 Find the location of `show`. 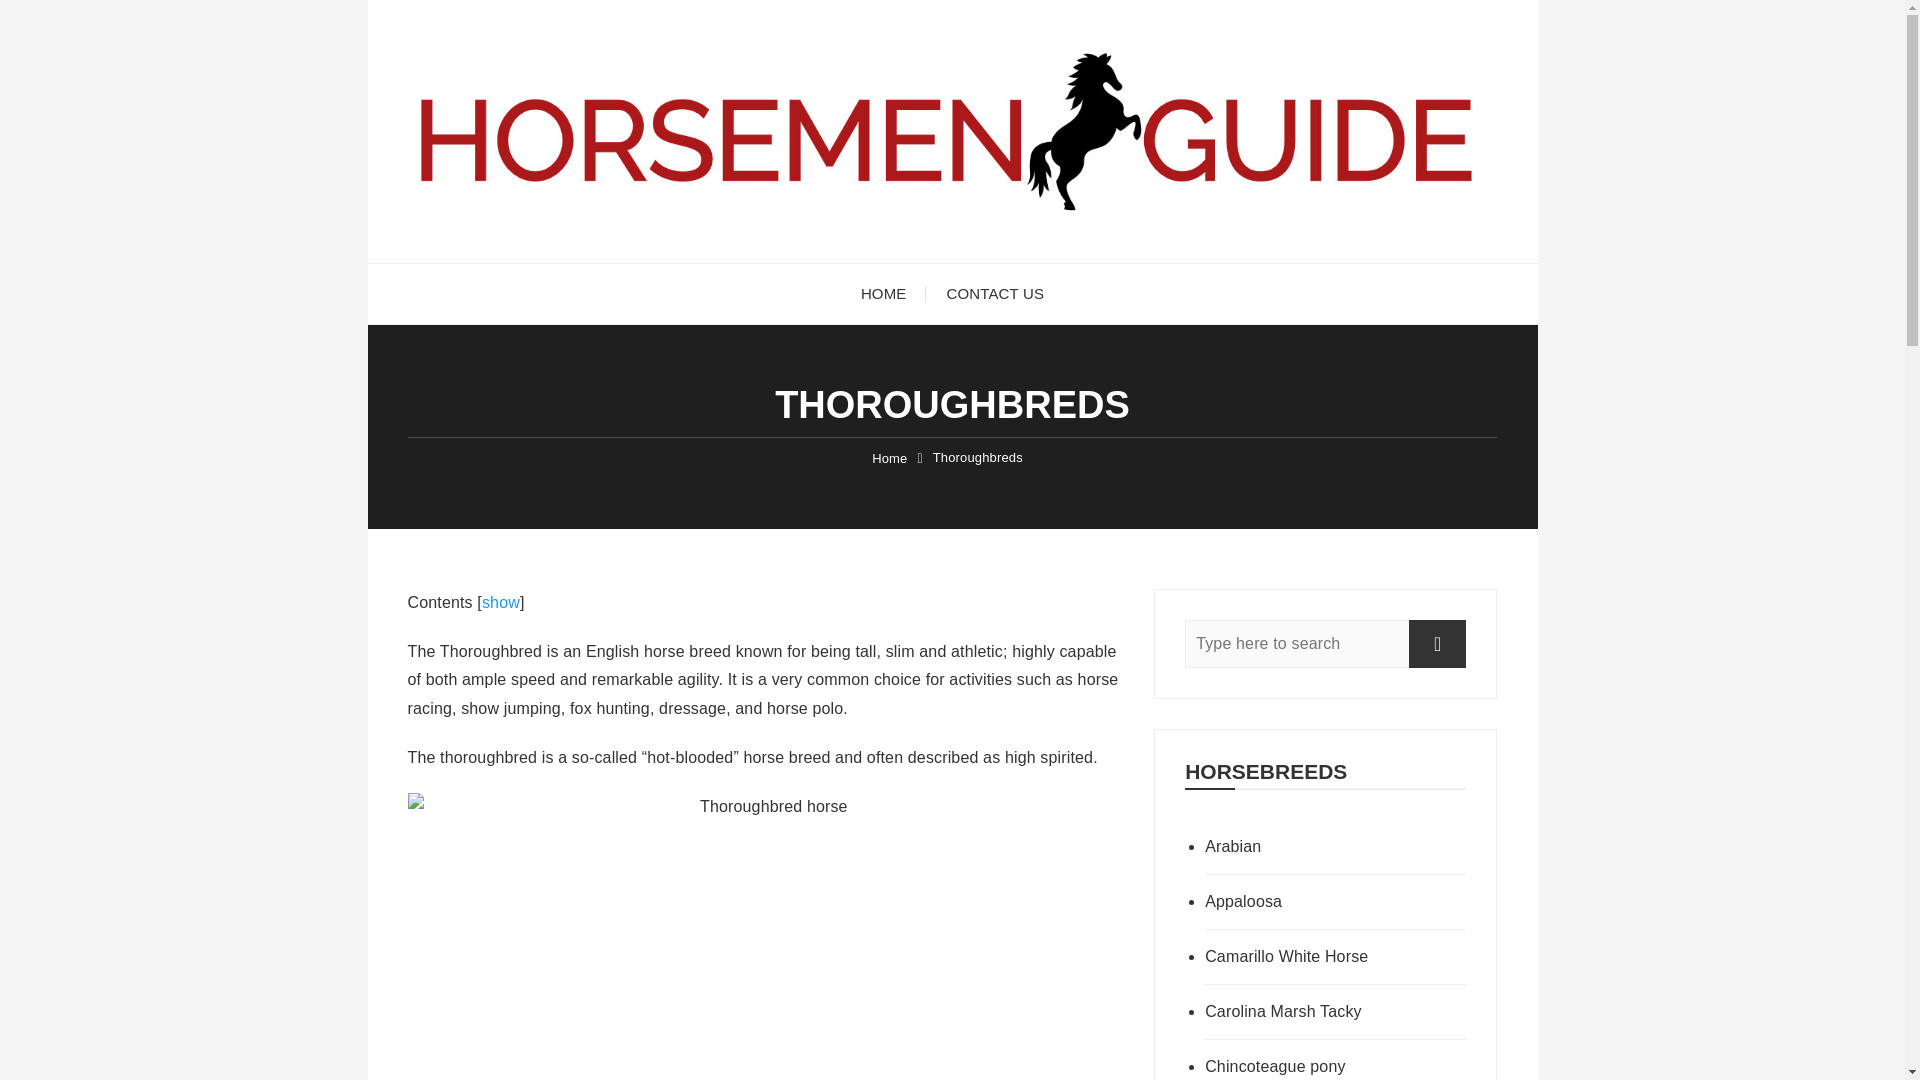

show is located at coordinates (500, 602).